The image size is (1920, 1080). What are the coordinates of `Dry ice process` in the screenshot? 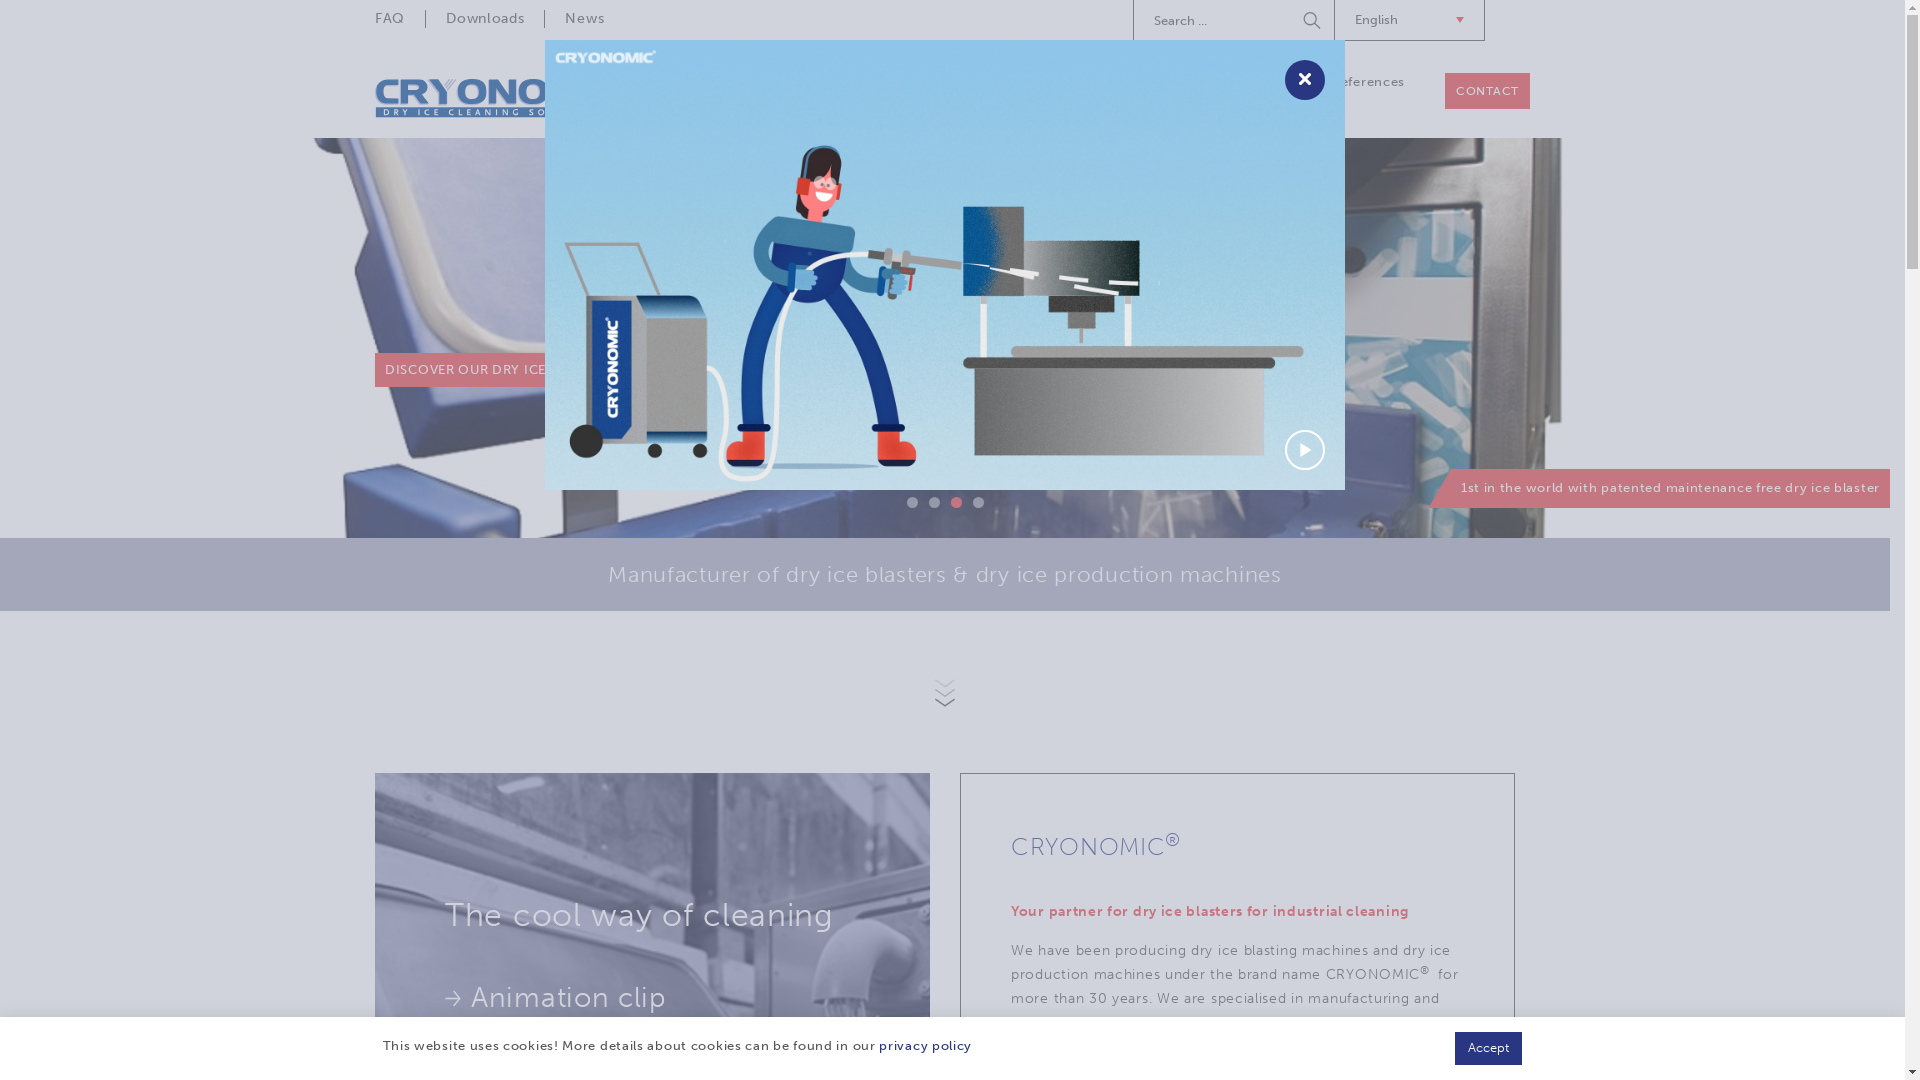 It's located at (1022, 82).